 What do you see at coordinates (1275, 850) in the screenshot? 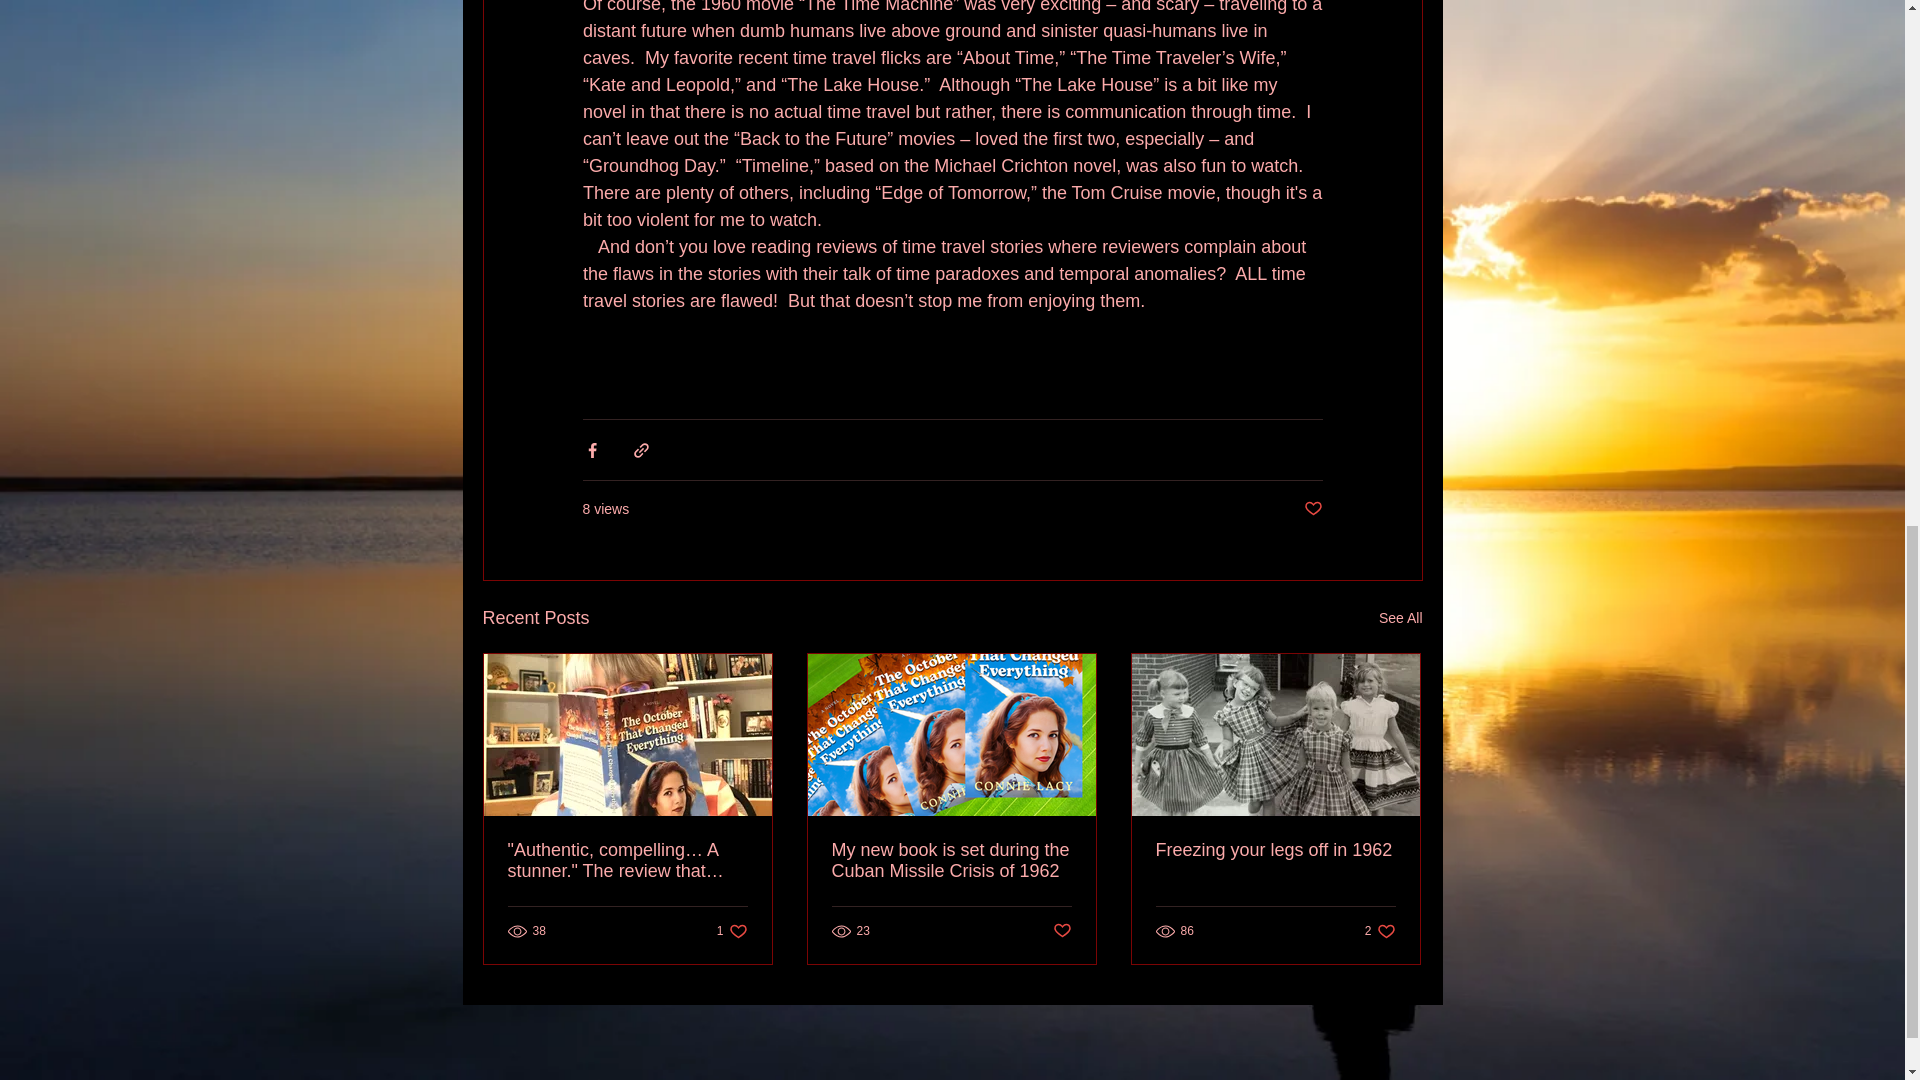
I see `Freezing your legs off in 1962` at bounding box center [1275, 850].